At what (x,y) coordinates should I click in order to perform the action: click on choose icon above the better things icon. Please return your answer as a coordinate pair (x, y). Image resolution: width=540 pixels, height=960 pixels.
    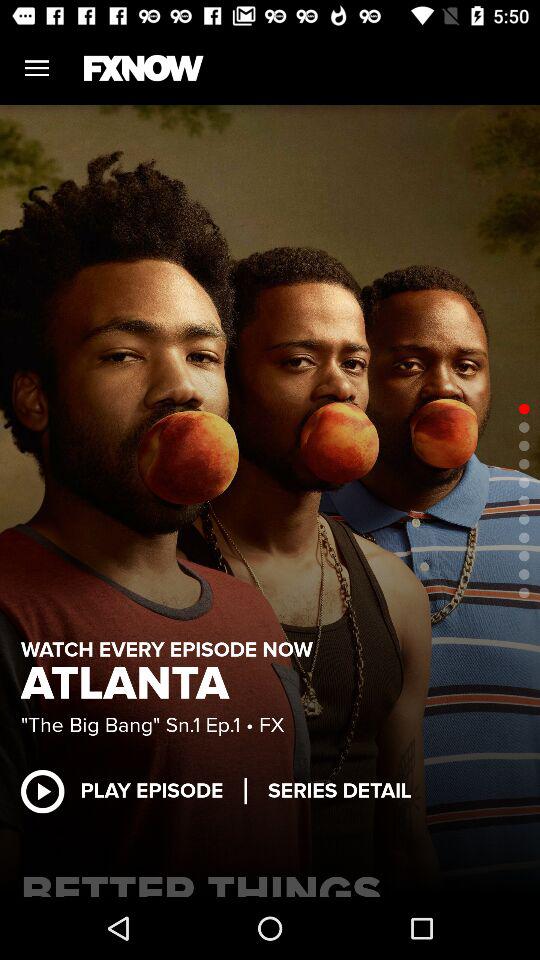
    Looking at the image, I should click on (132, 790).